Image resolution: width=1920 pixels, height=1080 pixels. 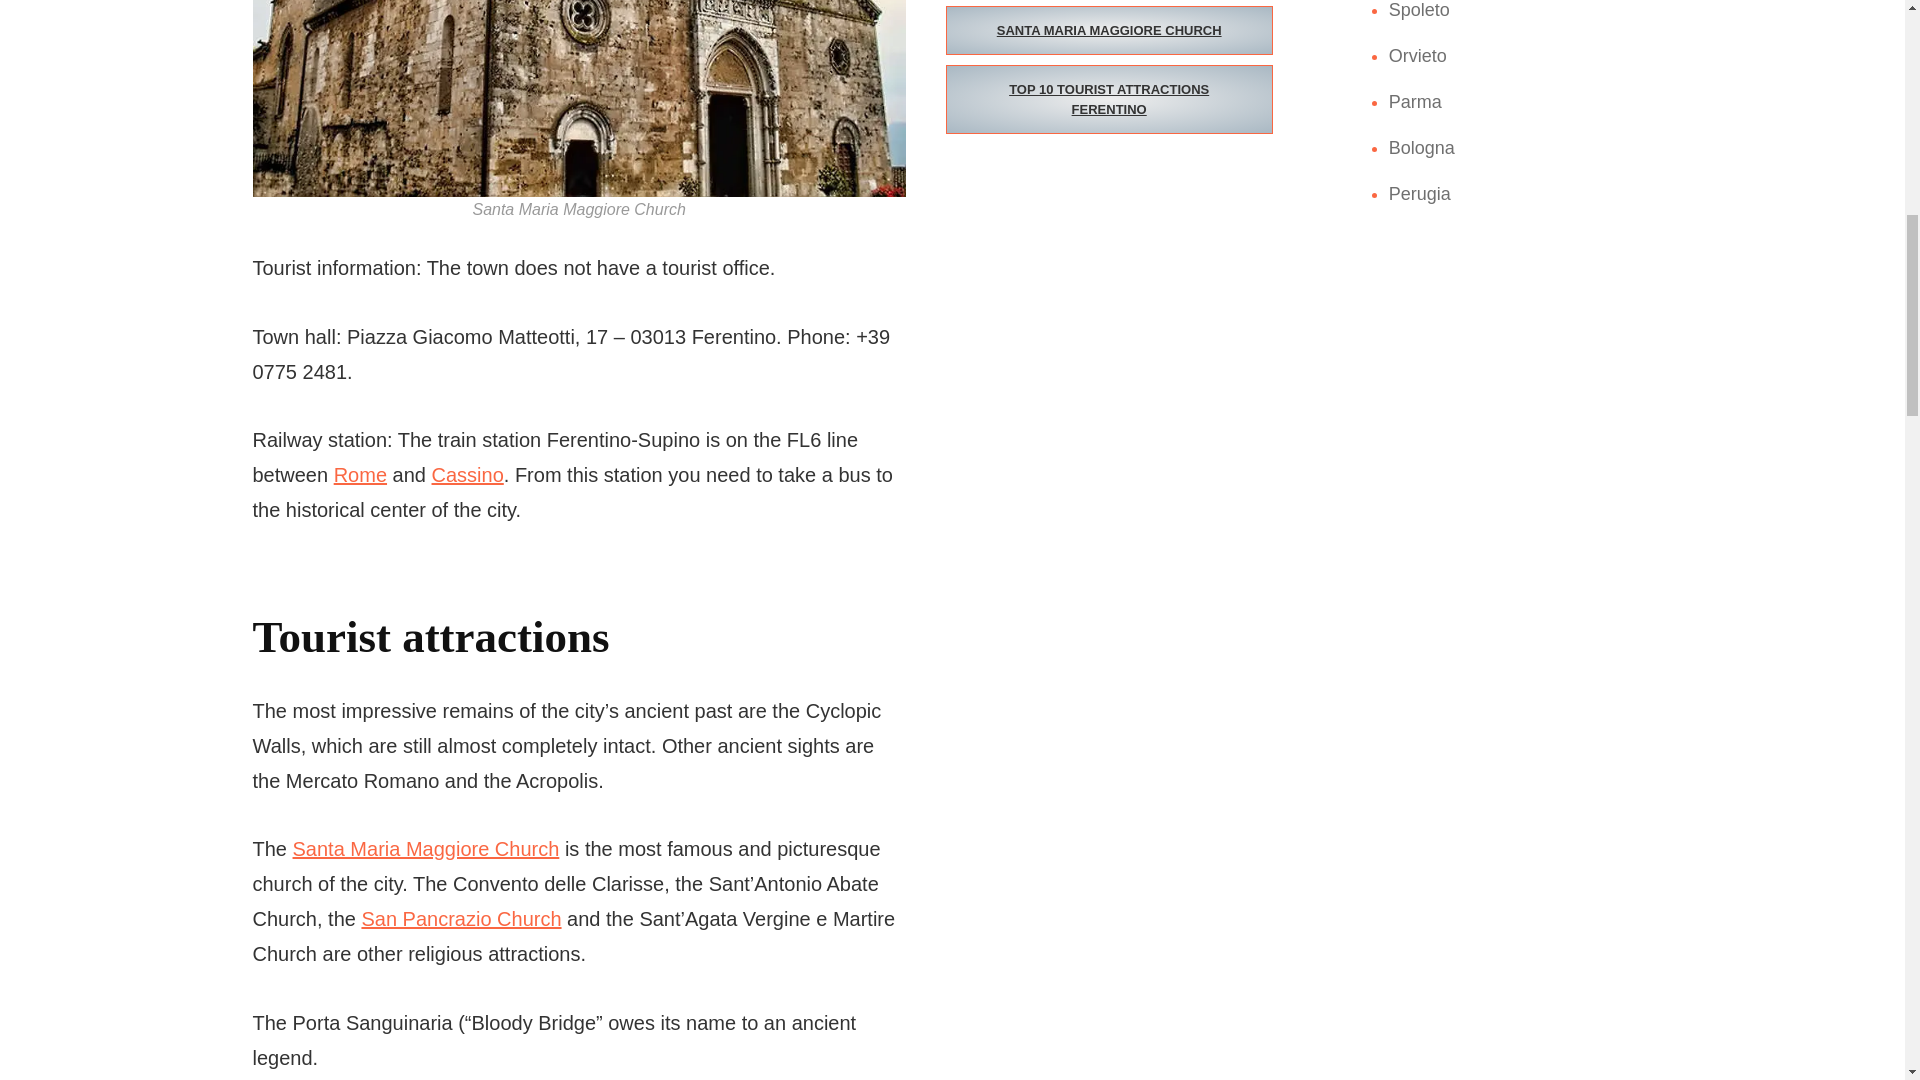 What do you see at coordinates (426, 848) in the screenshot?
I see `Santa Maria Maggiore Church` at bounding box center [426, 848].